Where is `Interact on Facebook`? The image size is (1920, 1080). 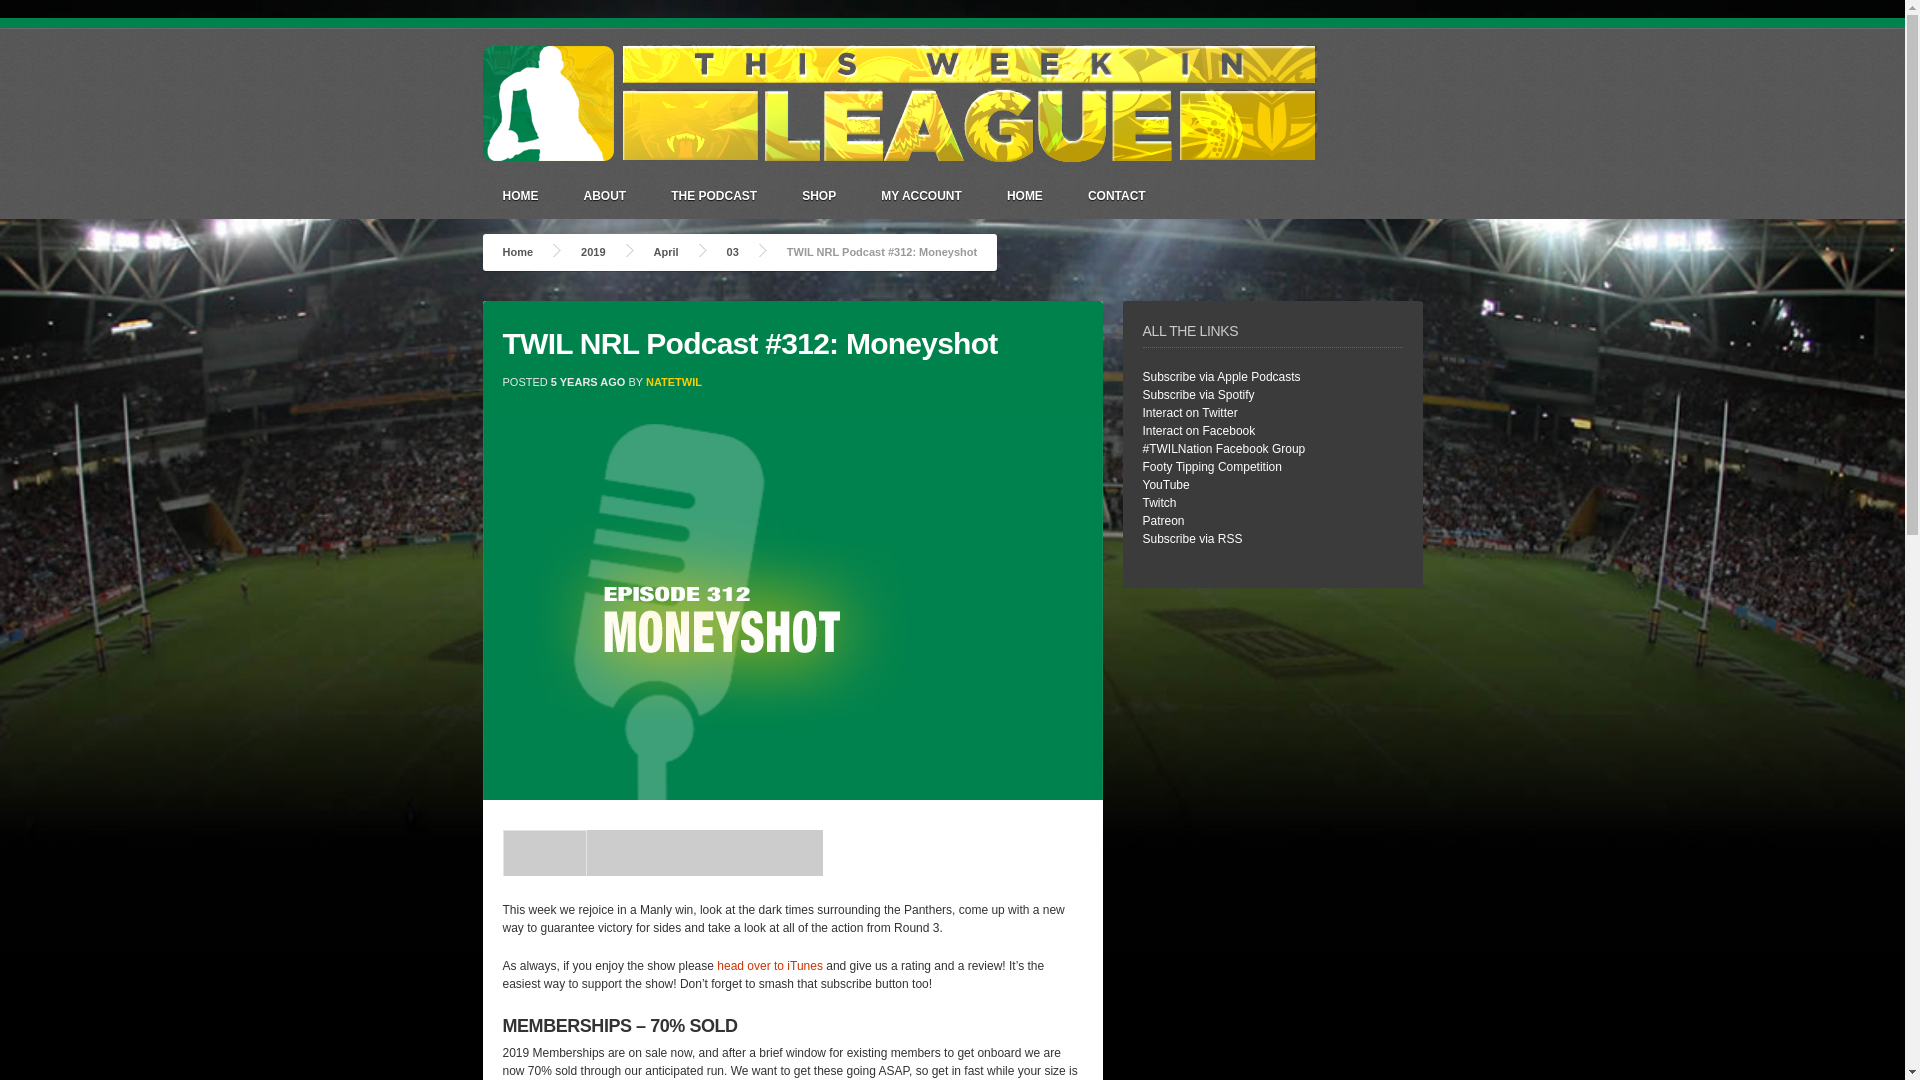 Interact on Facebook is located at coordinates (1198, 431).